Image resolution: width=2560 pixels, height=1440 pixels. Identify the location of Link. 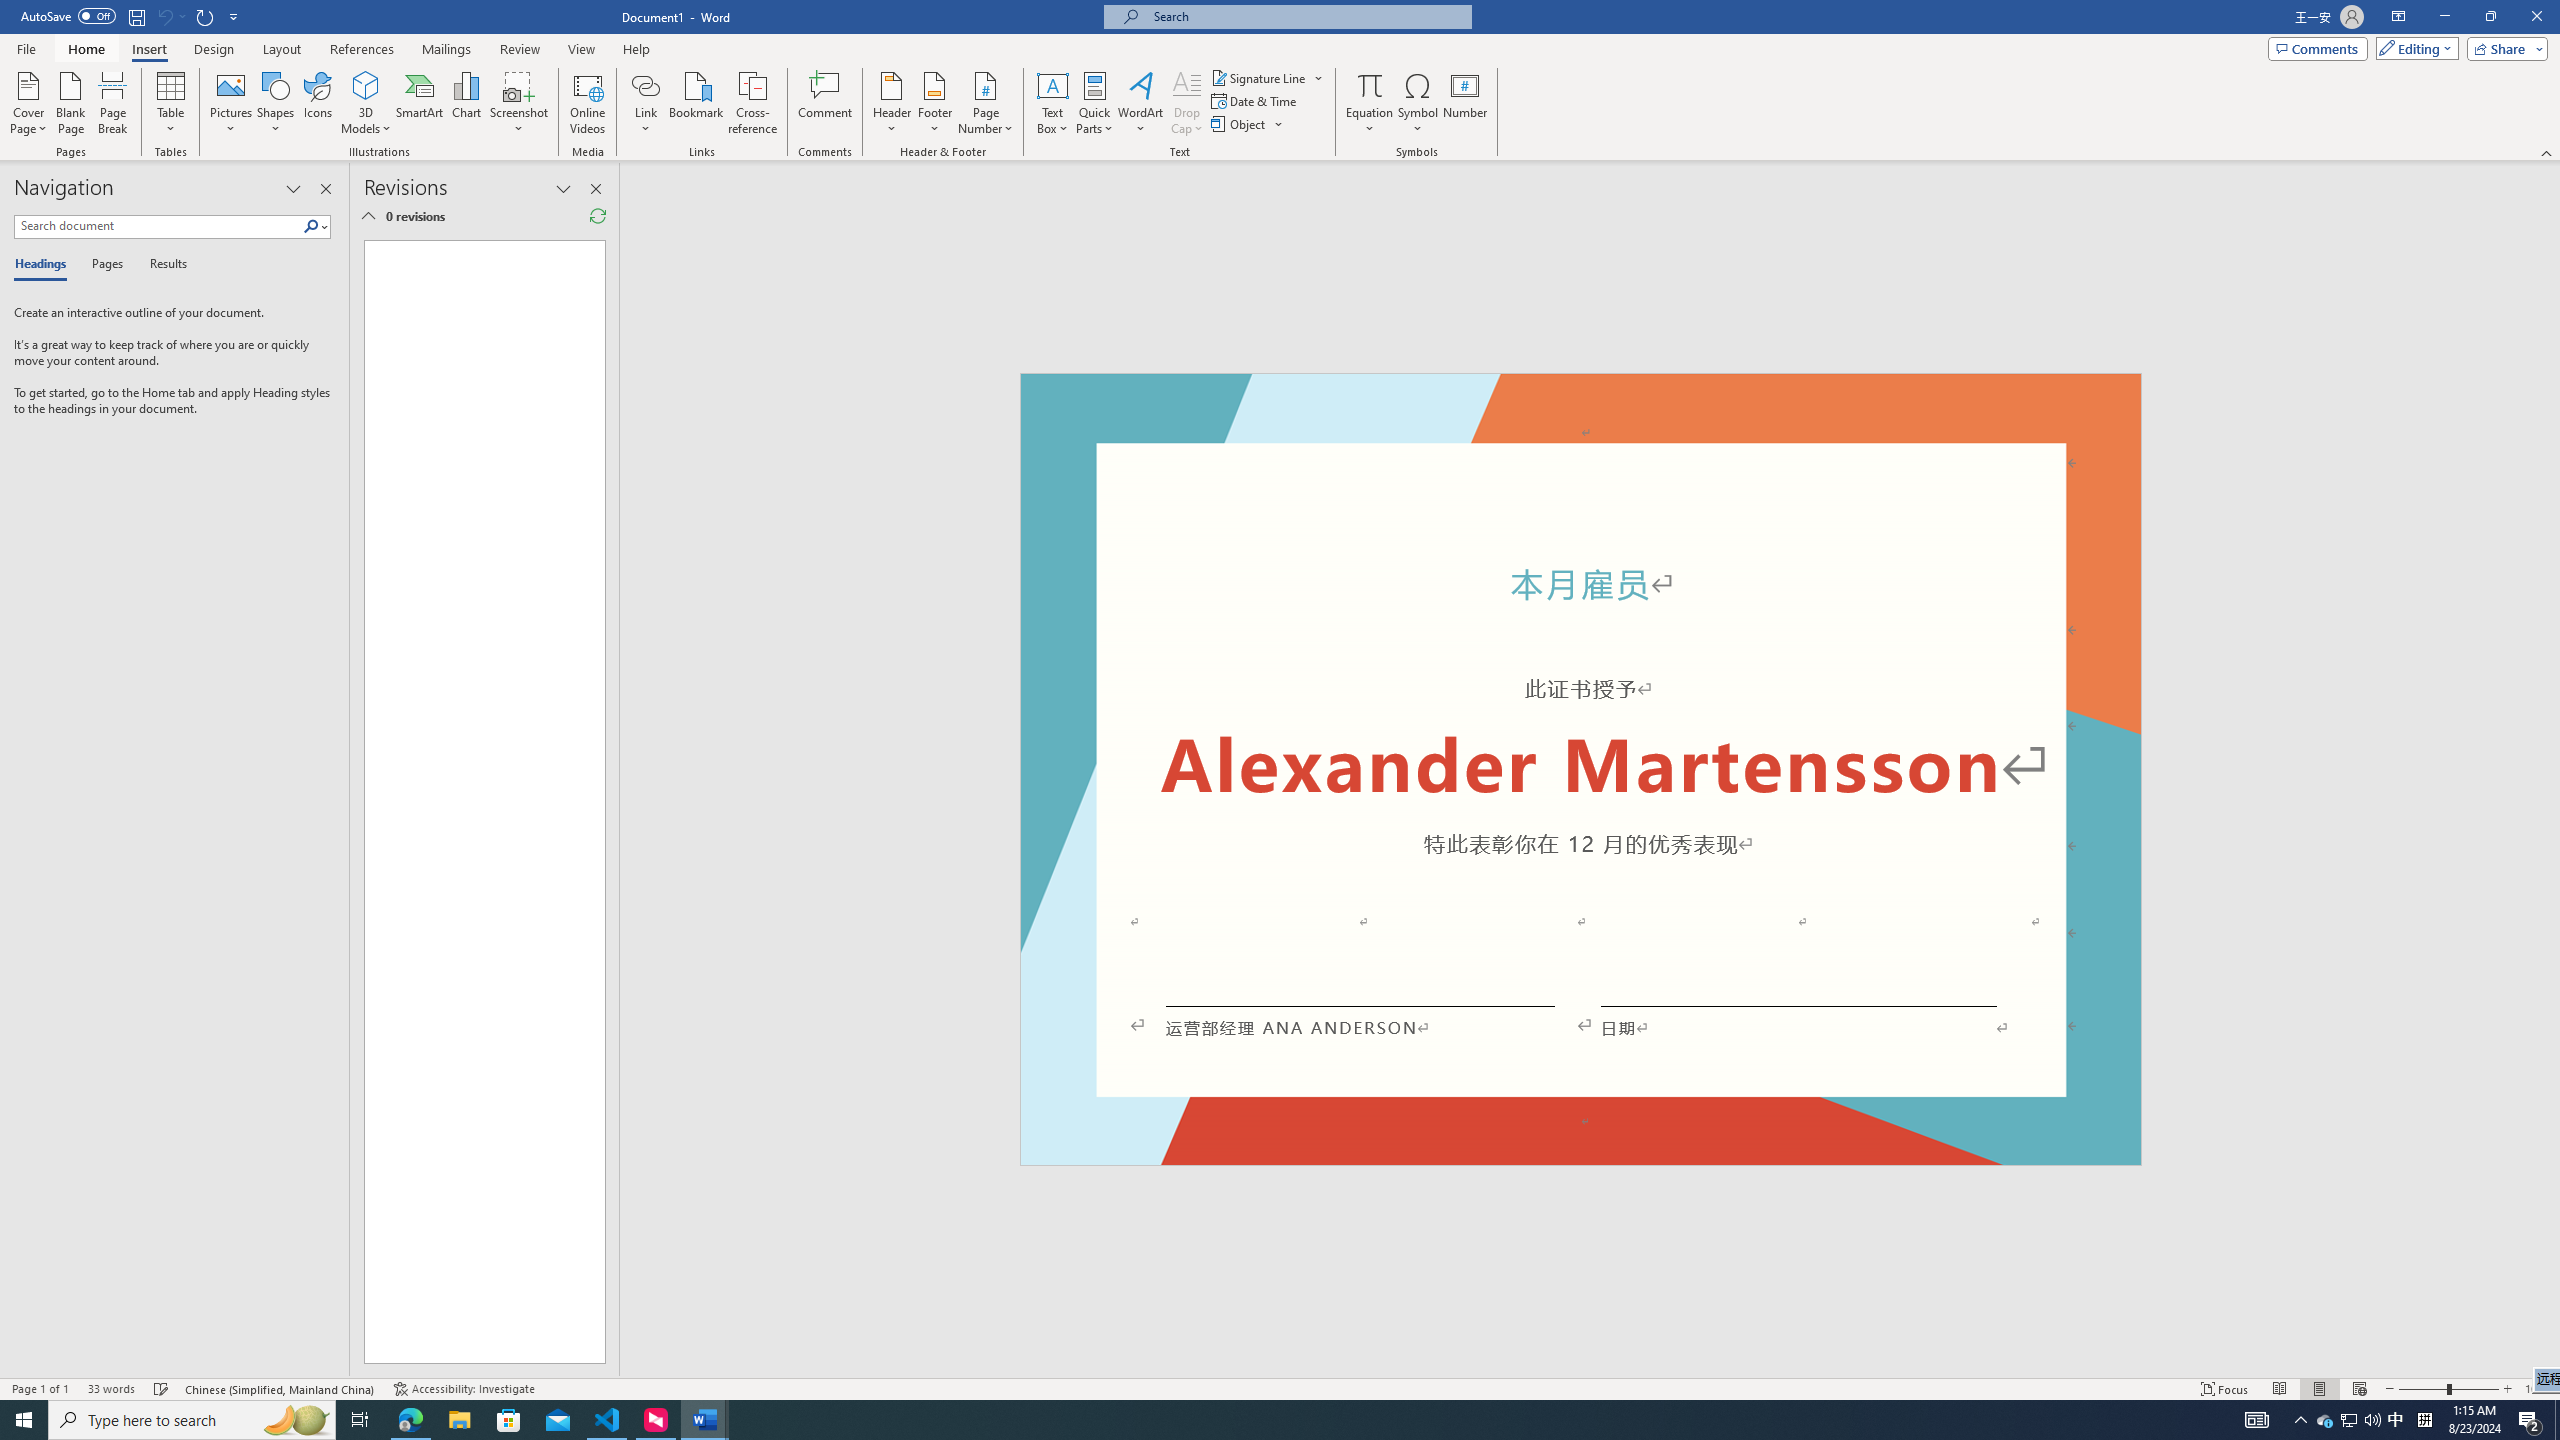
(646, 85).